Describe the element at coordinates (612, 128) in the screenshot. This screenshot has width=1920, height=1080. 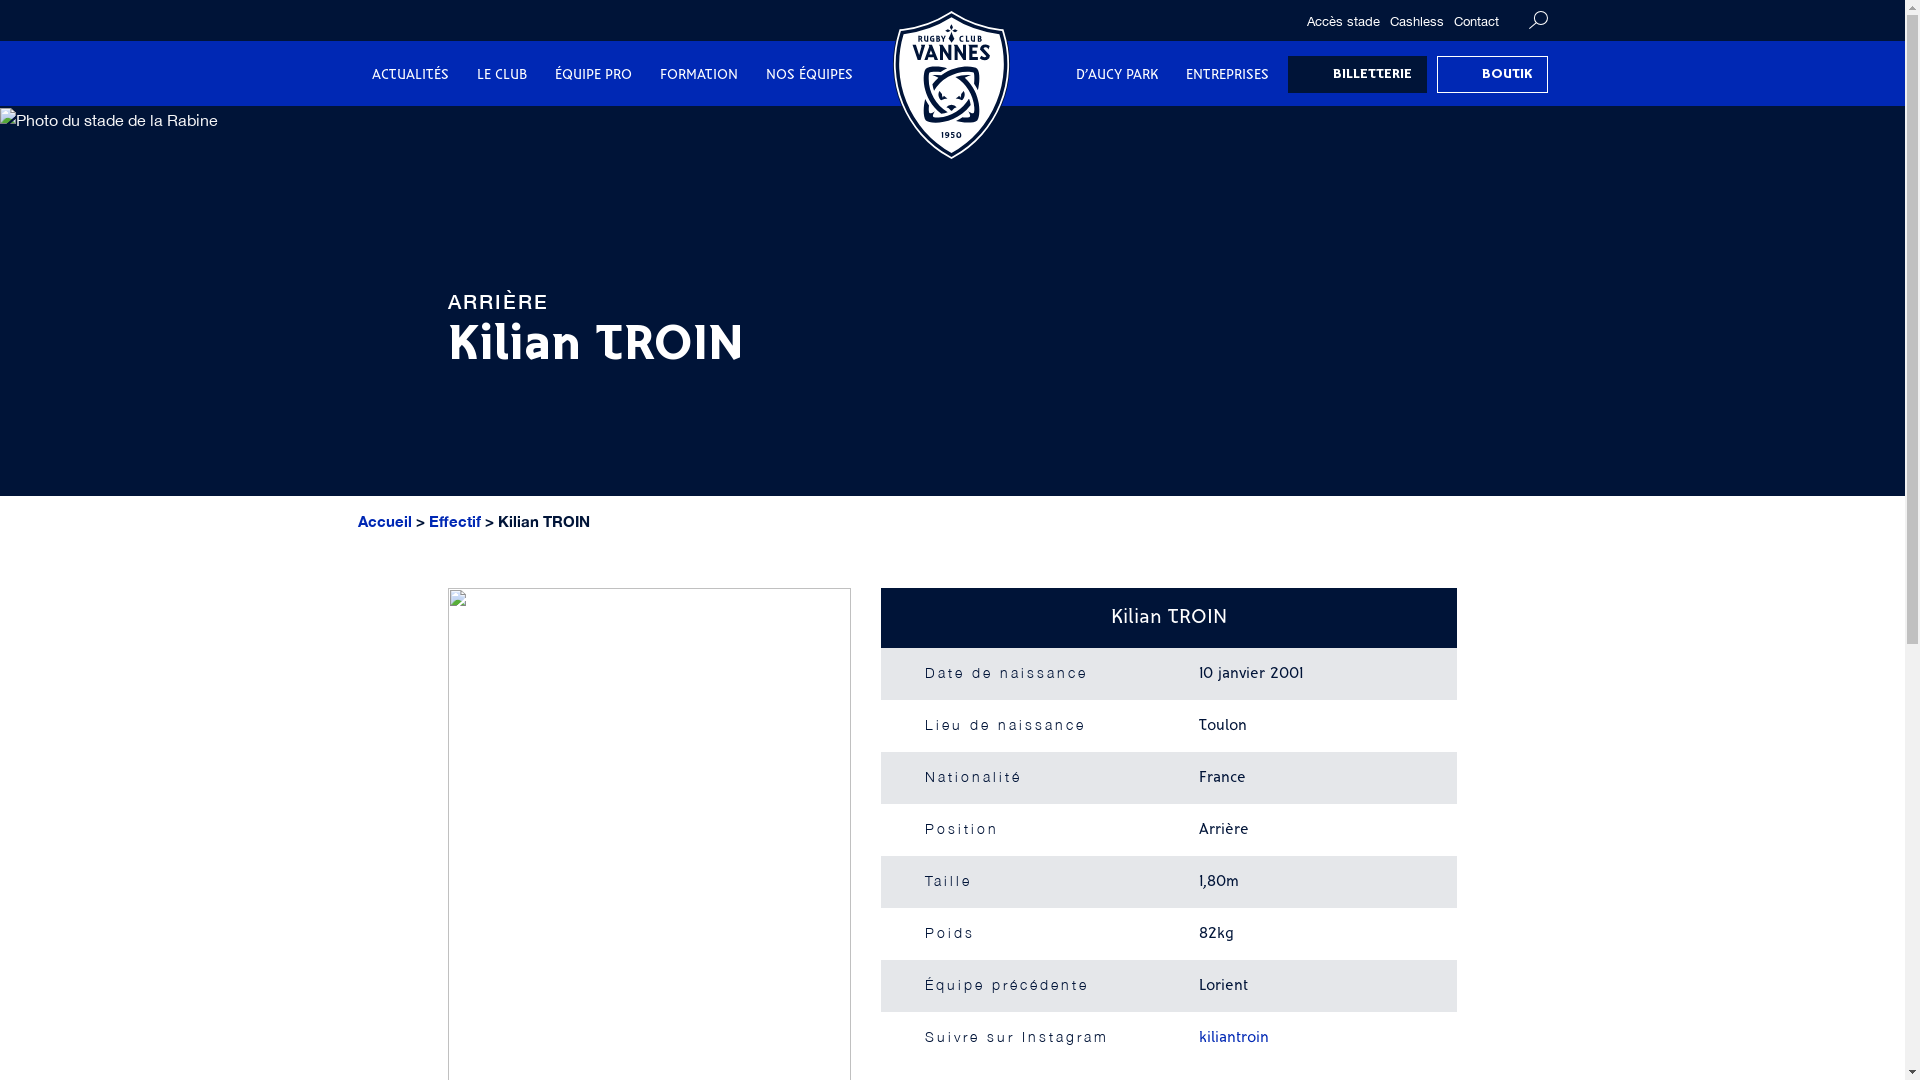
I see `RCV Business Klub` at that location.